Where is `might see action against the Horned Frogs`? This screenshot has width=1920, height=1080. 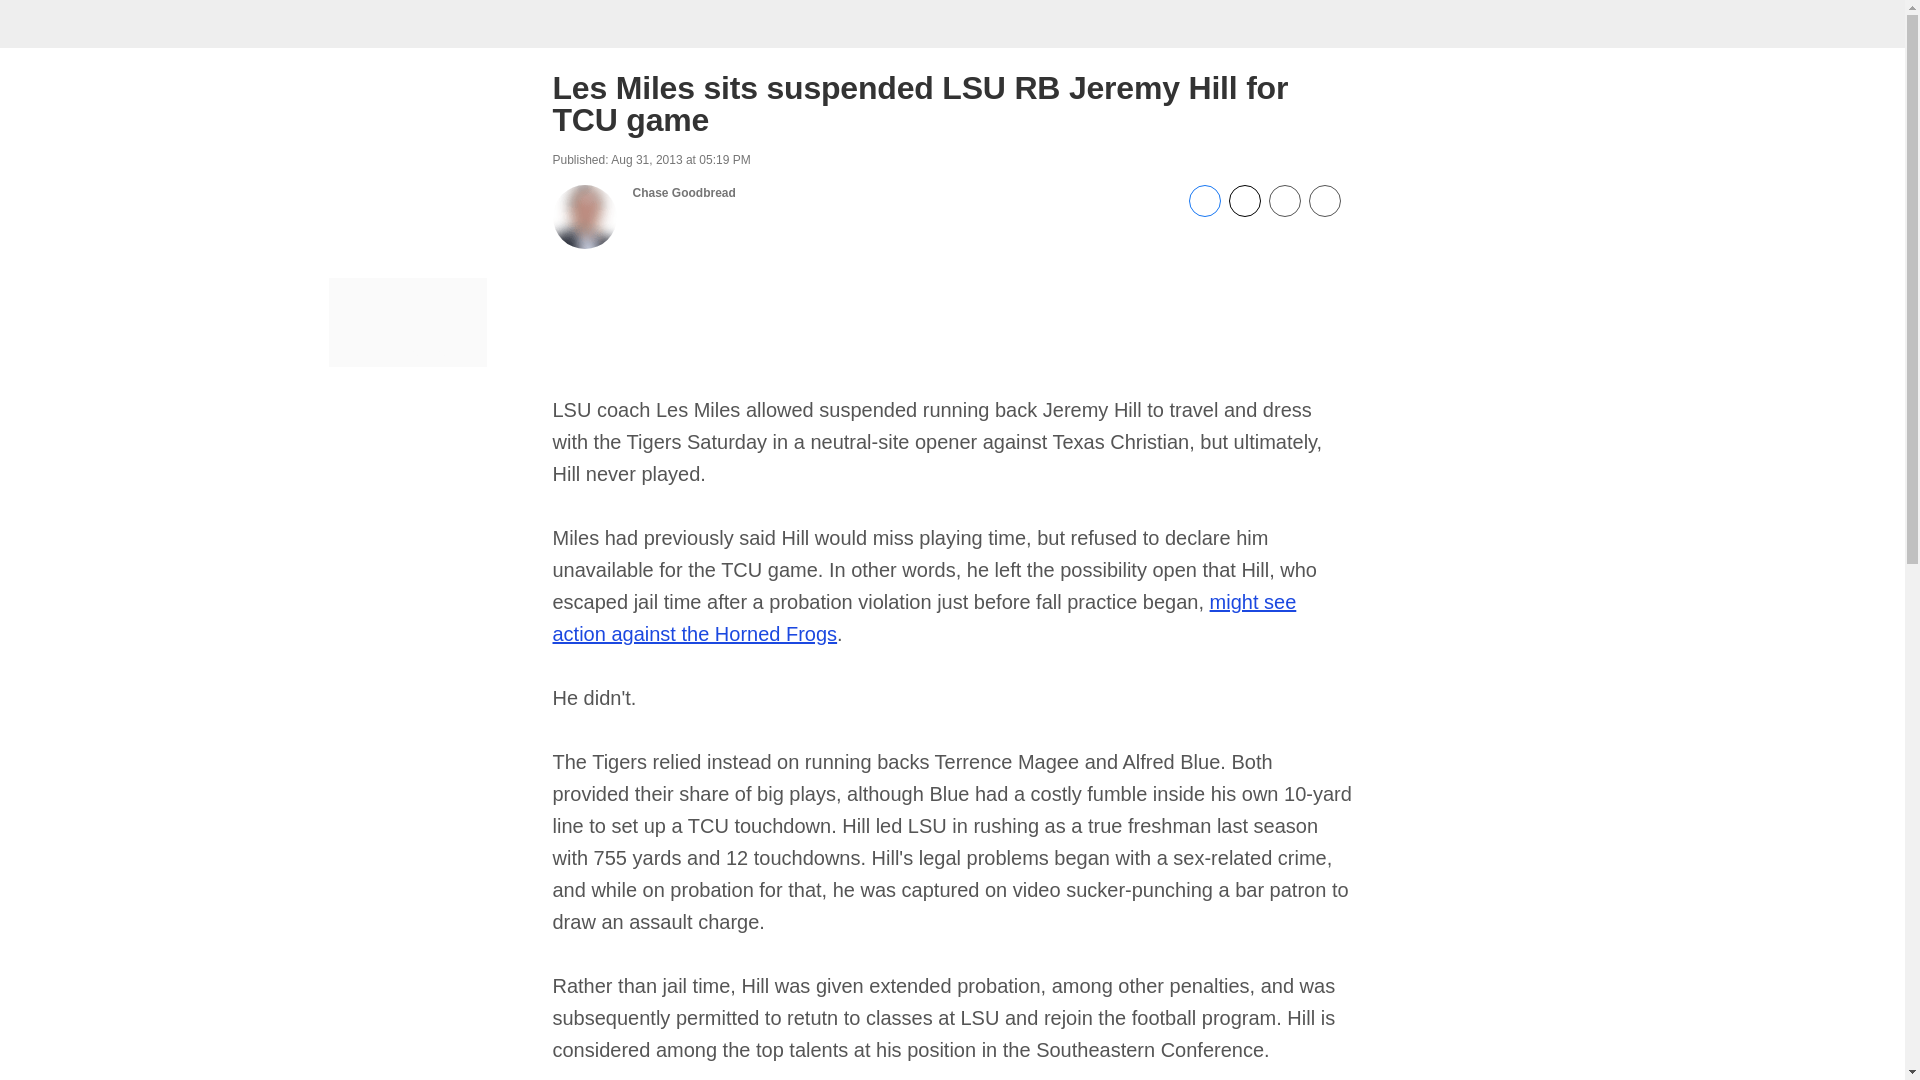
might see action against the Horned Frogs is located at coordinates (924, 617).